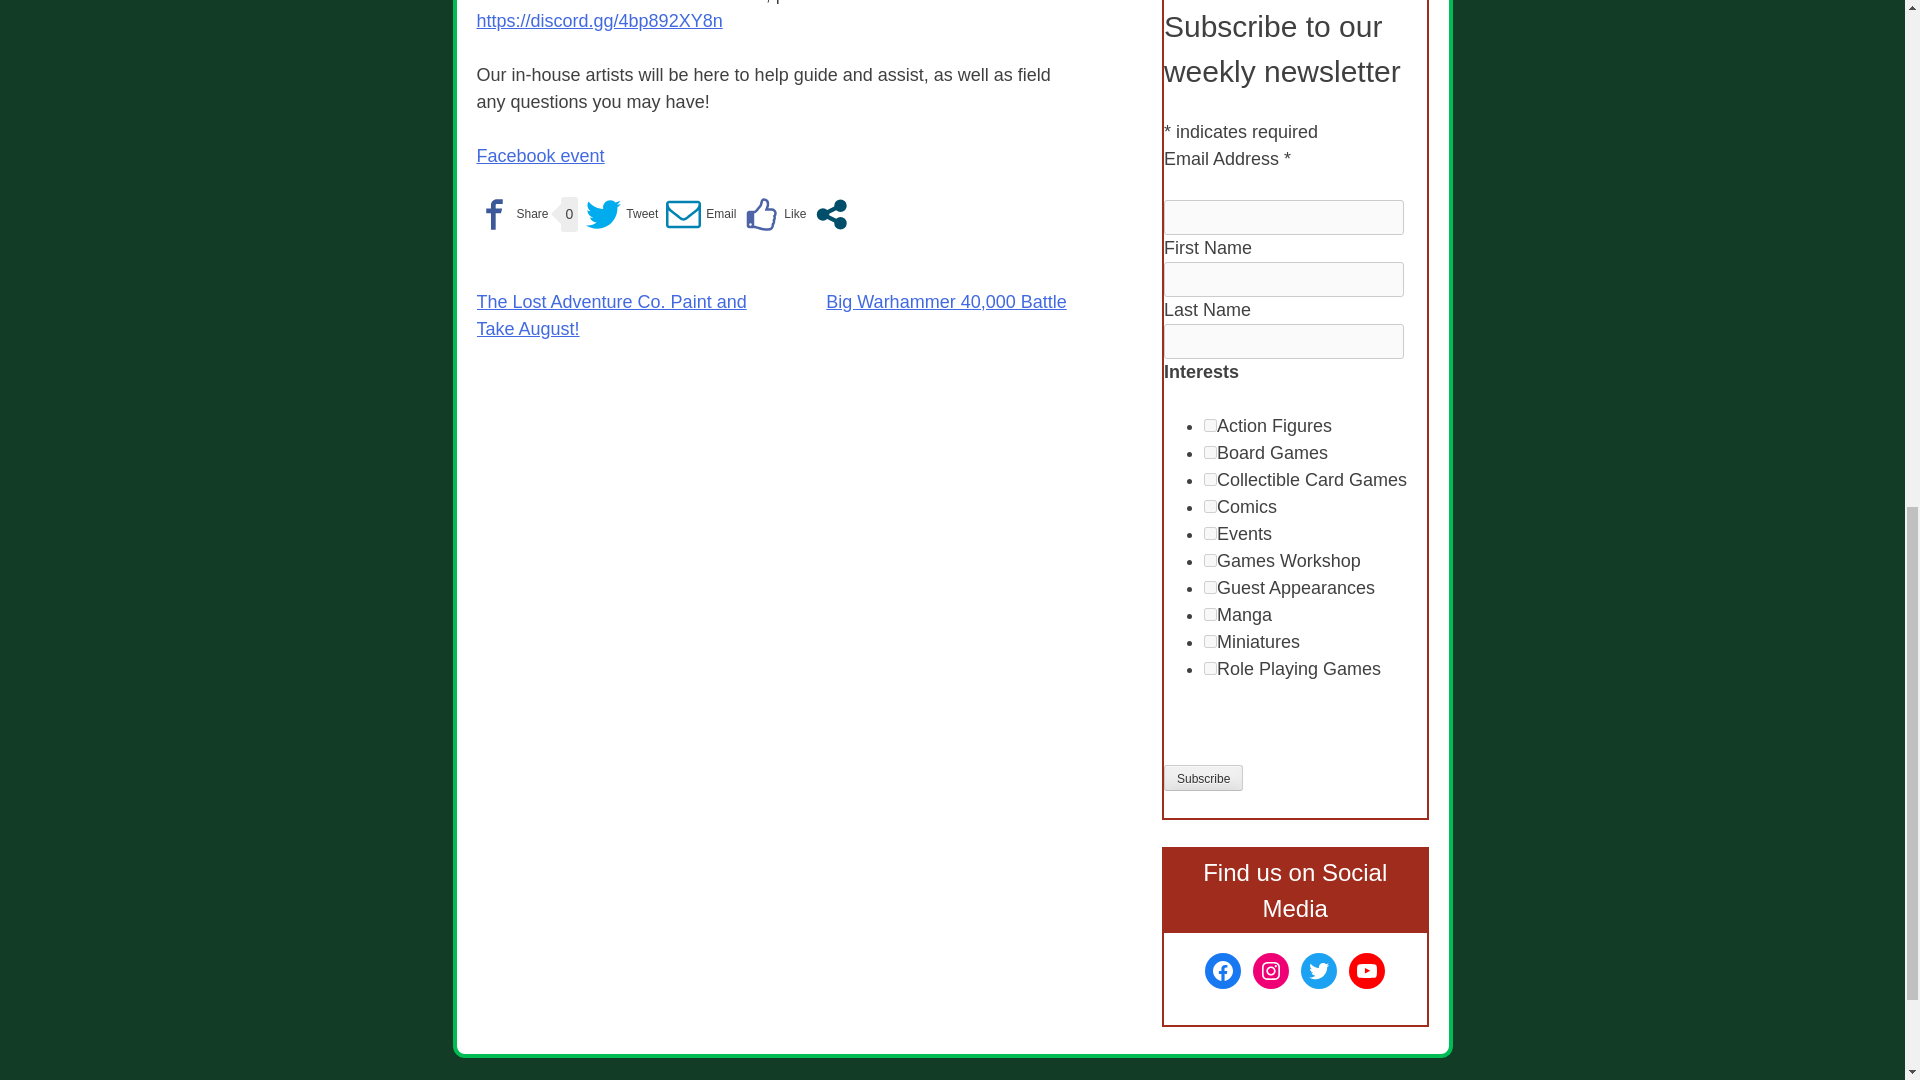  Describe the element at coordinates (512, 214) in the screenshot. I see `Share on Facebook` at that location.